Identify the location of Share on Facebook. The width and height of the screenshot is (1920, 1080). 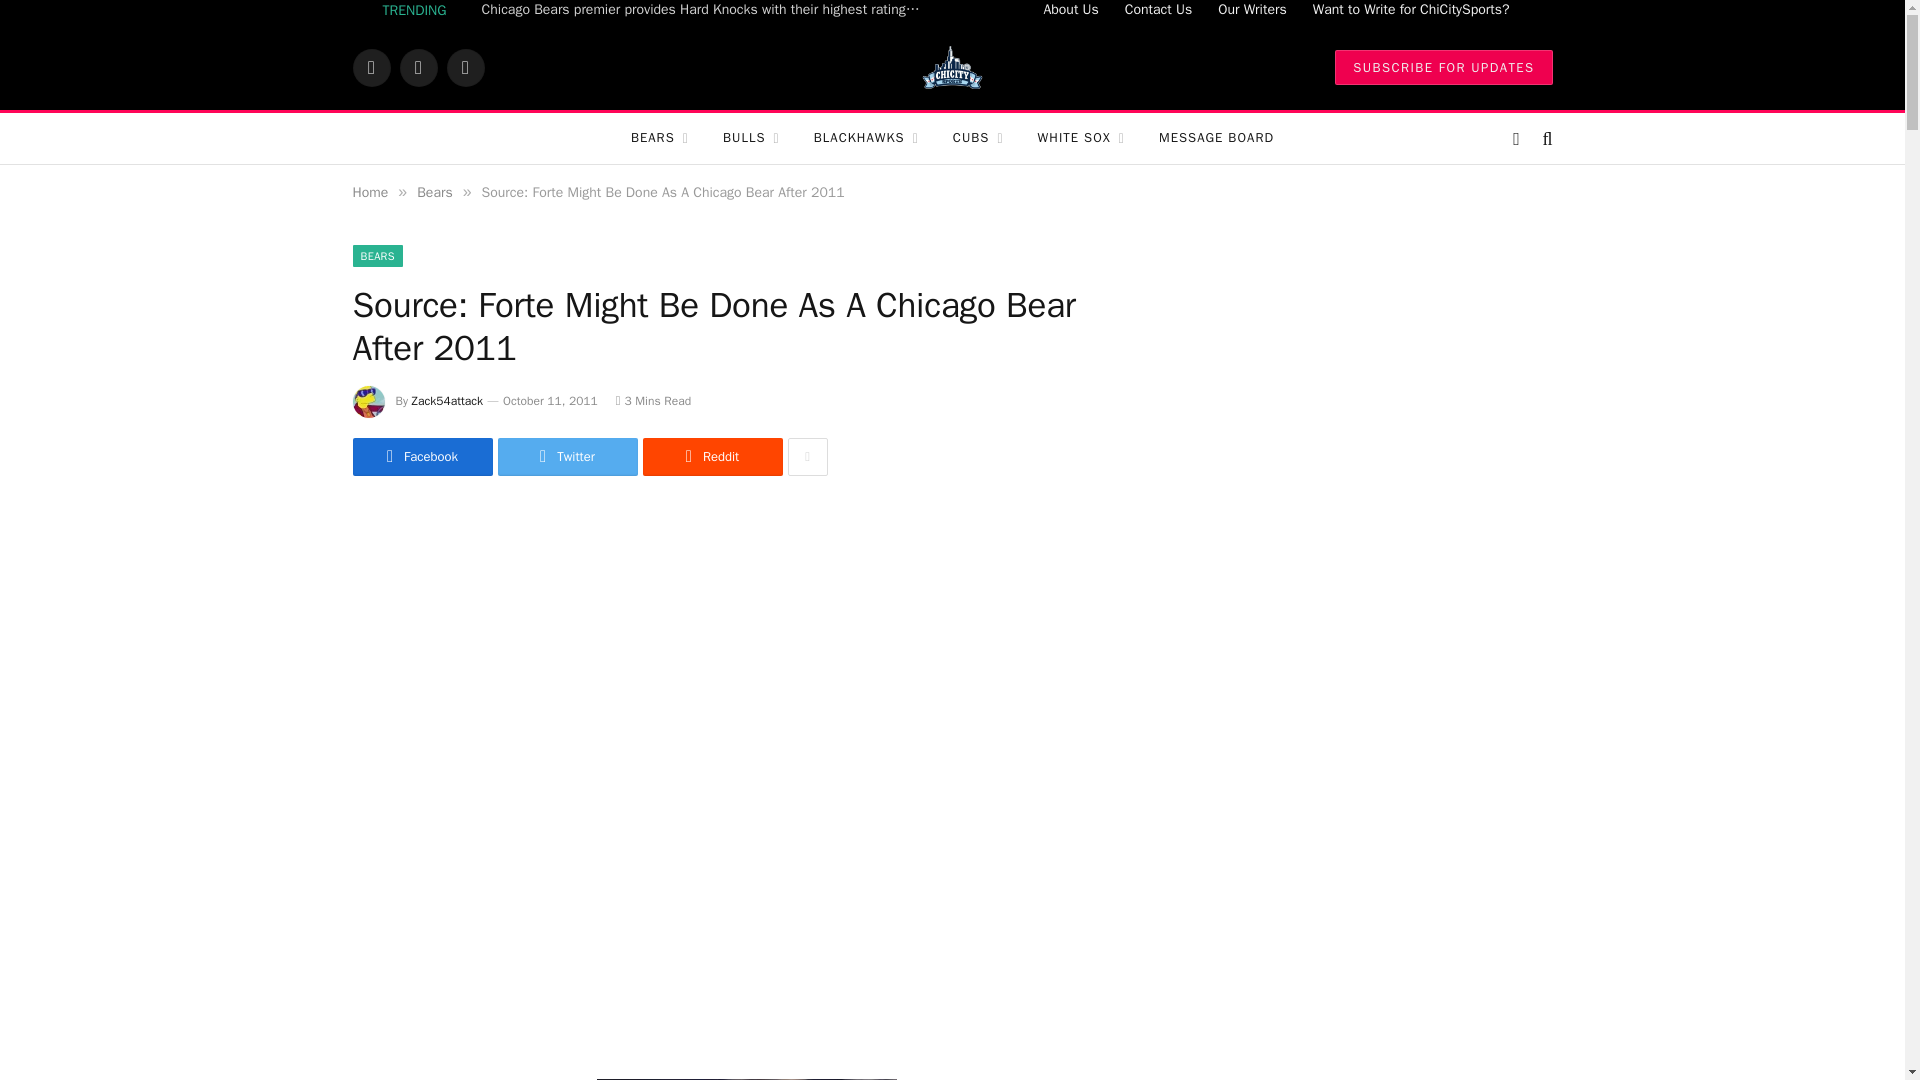
(421, 457).